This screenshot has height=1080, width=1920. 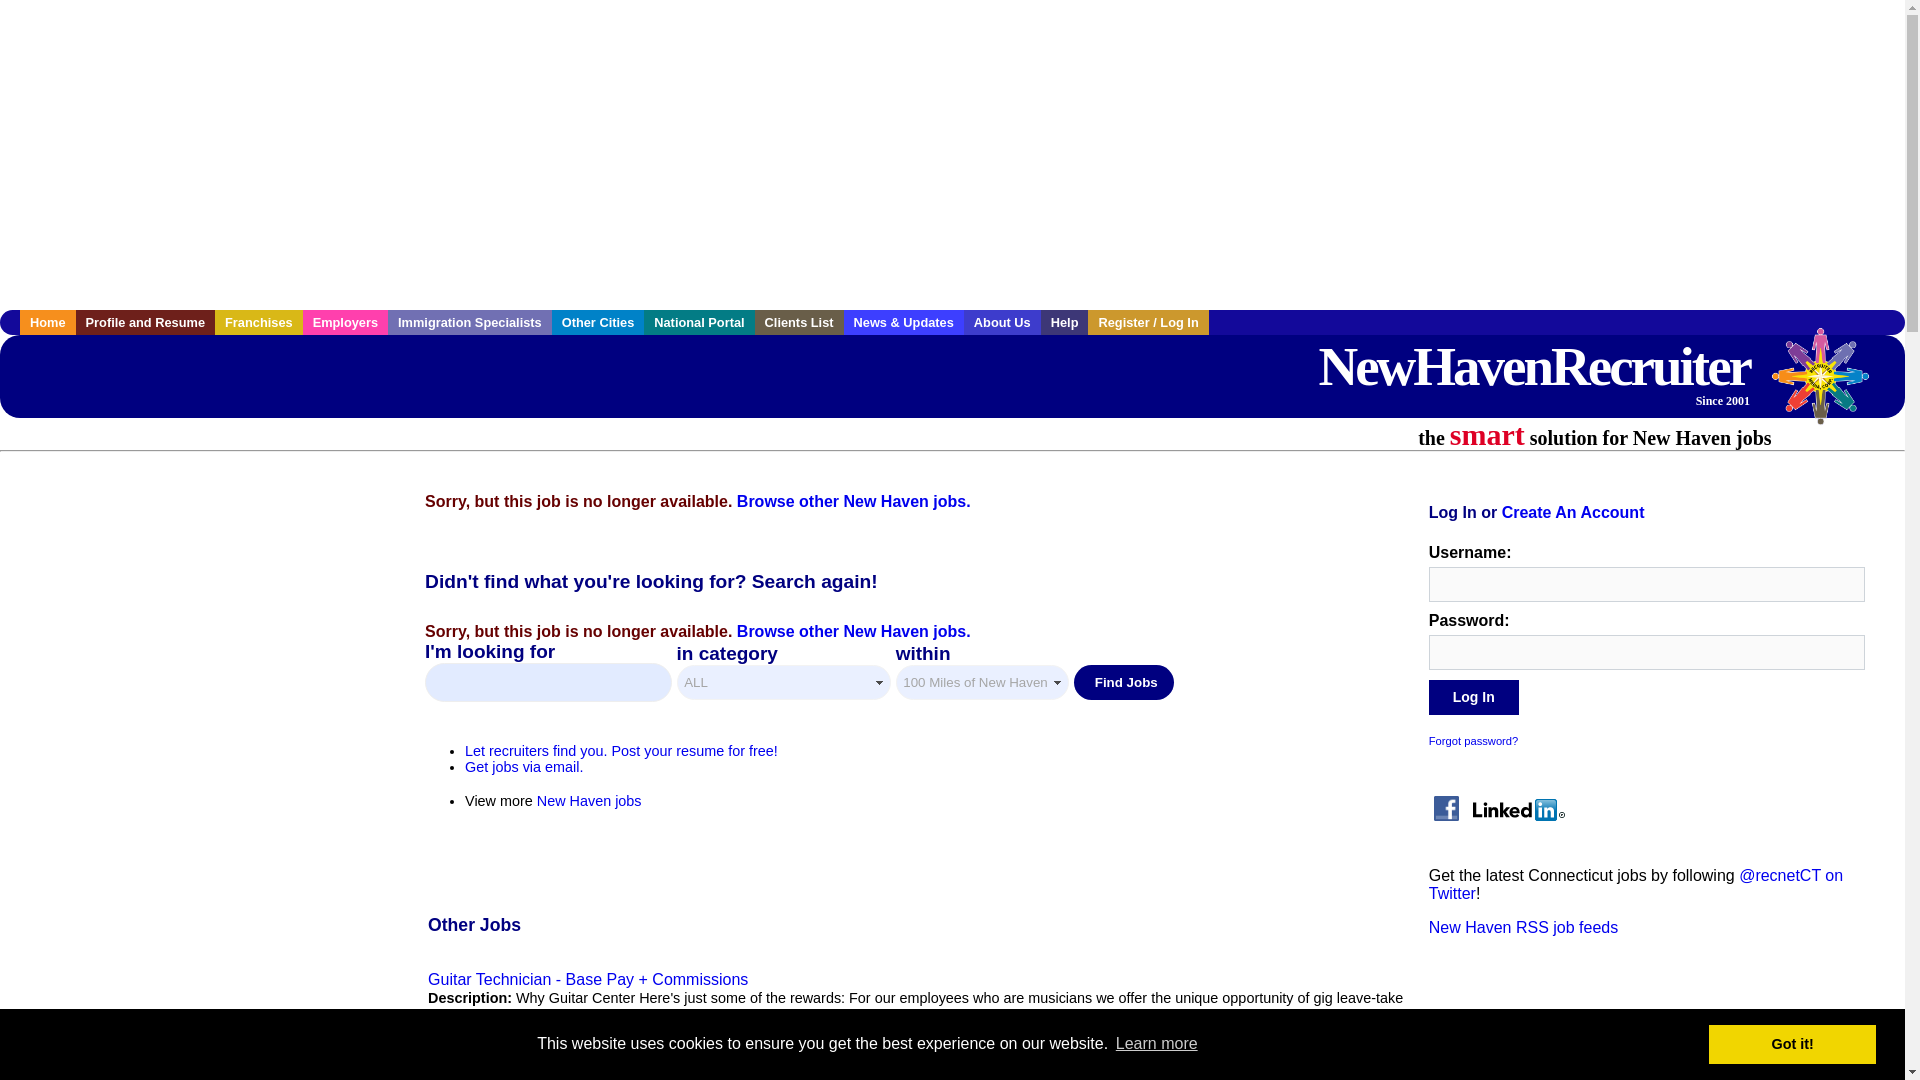 What do you see at coordinates (146, 322) in the screenshot?
I see `New Haven  home` at bounding box center [146, 322].